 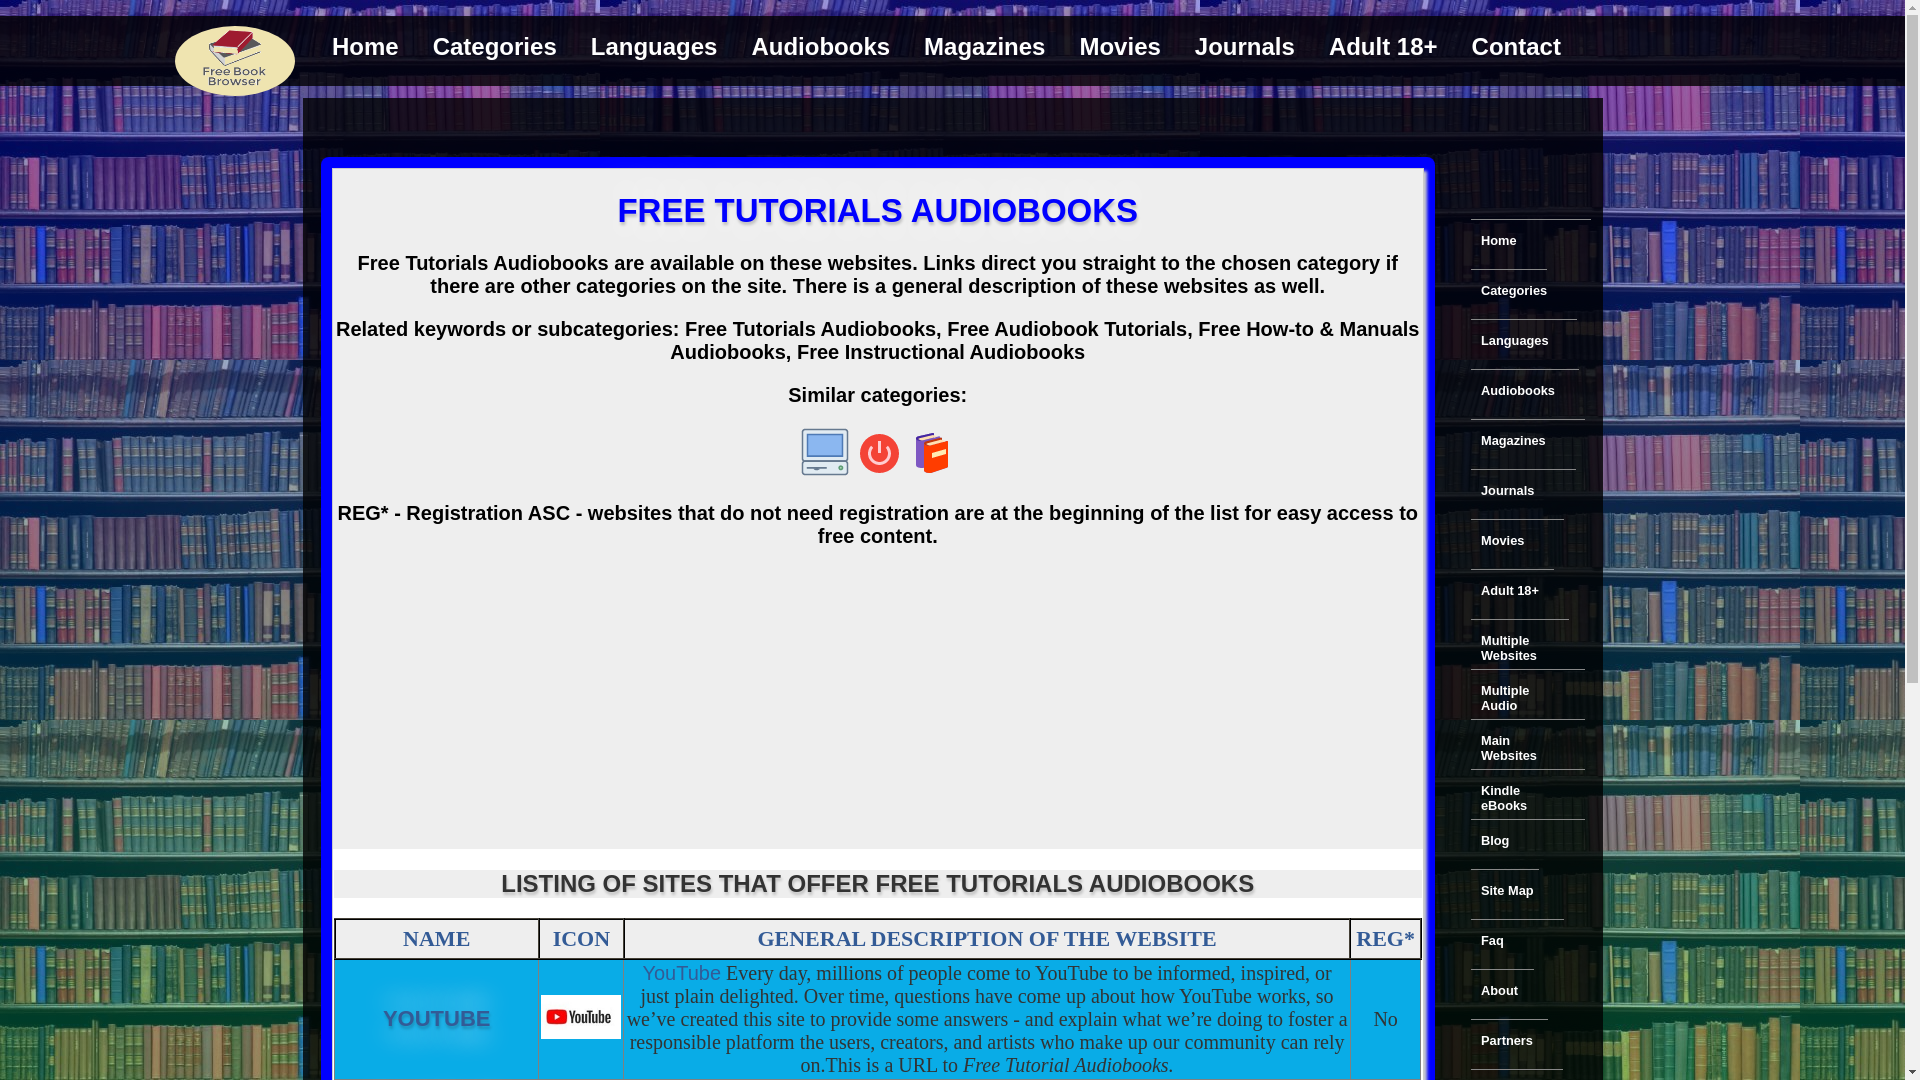 What do you see at coordinates (1512, 440) in the screenshot?
I see `Magazines` at bounding box center [1512, 440].